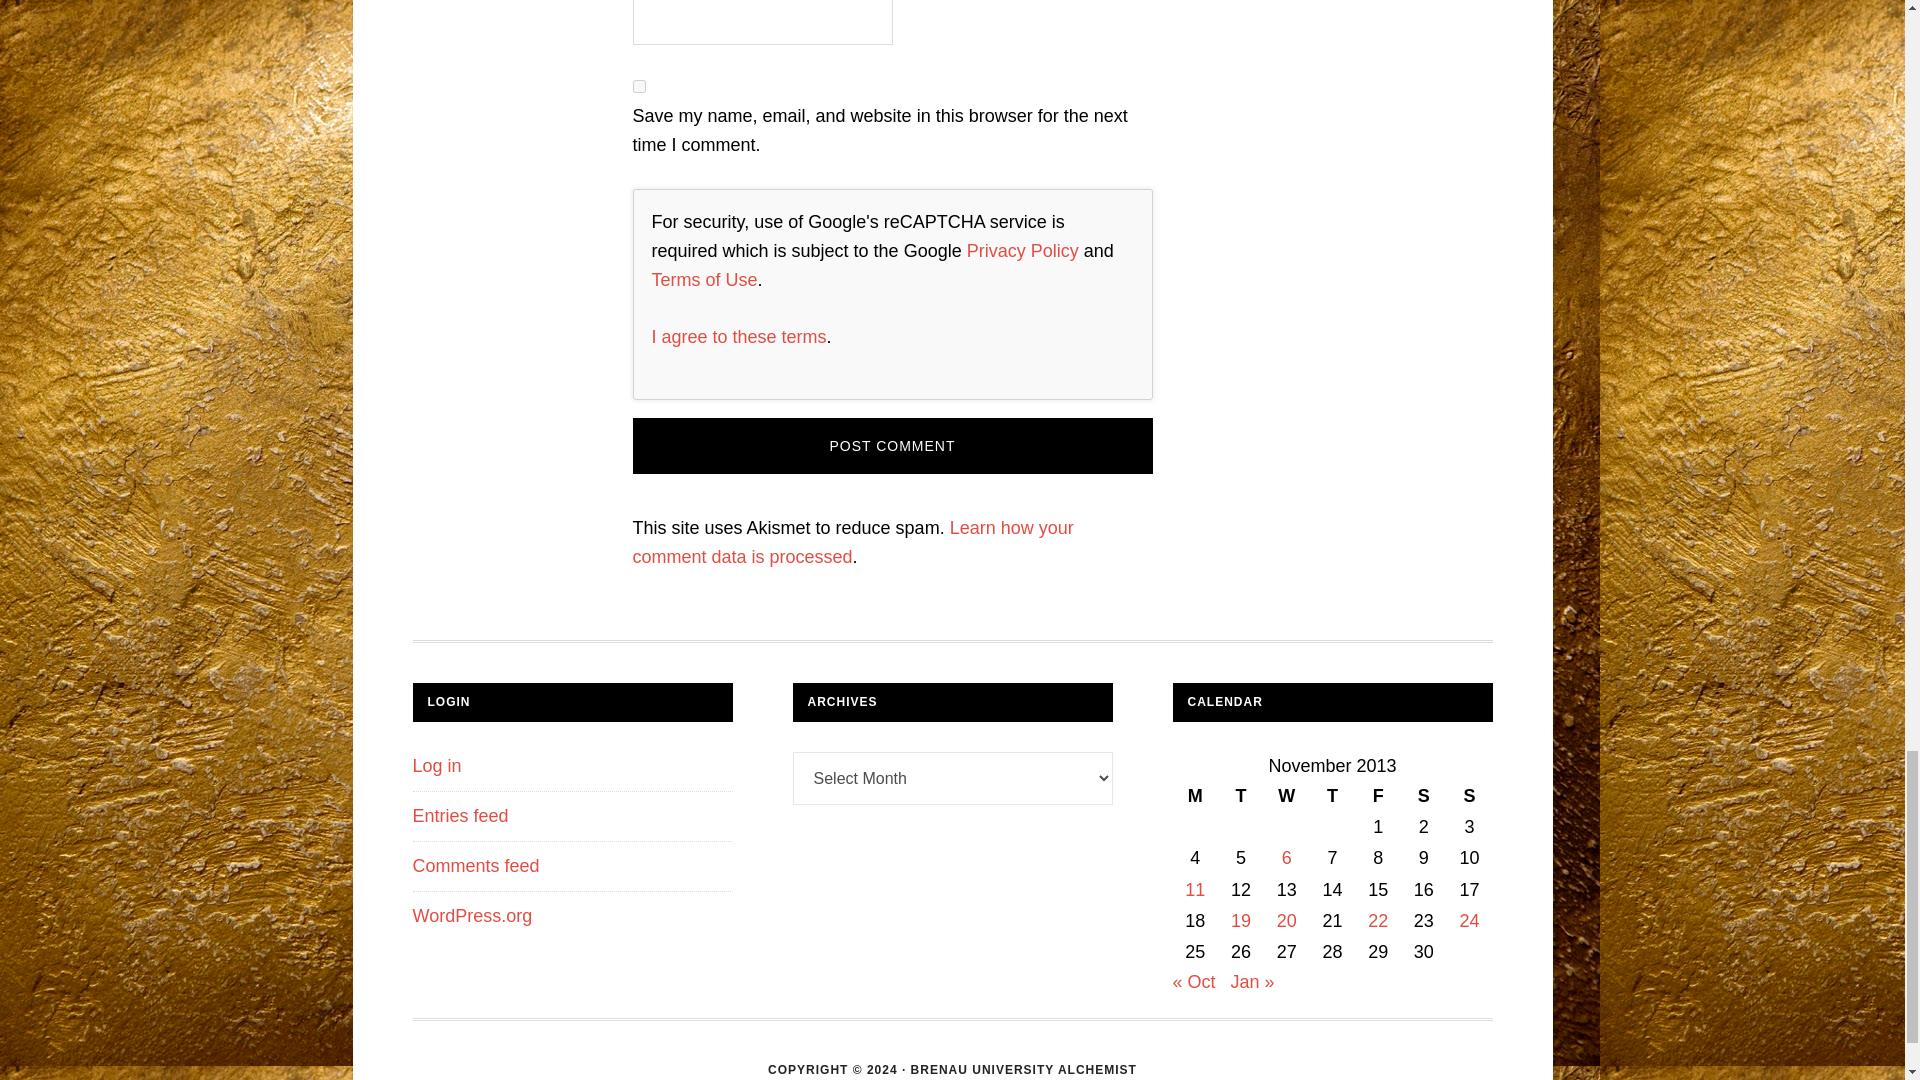 This screenshot has height=1080, width=1920. I want to click on Log in, so click(436, 766).